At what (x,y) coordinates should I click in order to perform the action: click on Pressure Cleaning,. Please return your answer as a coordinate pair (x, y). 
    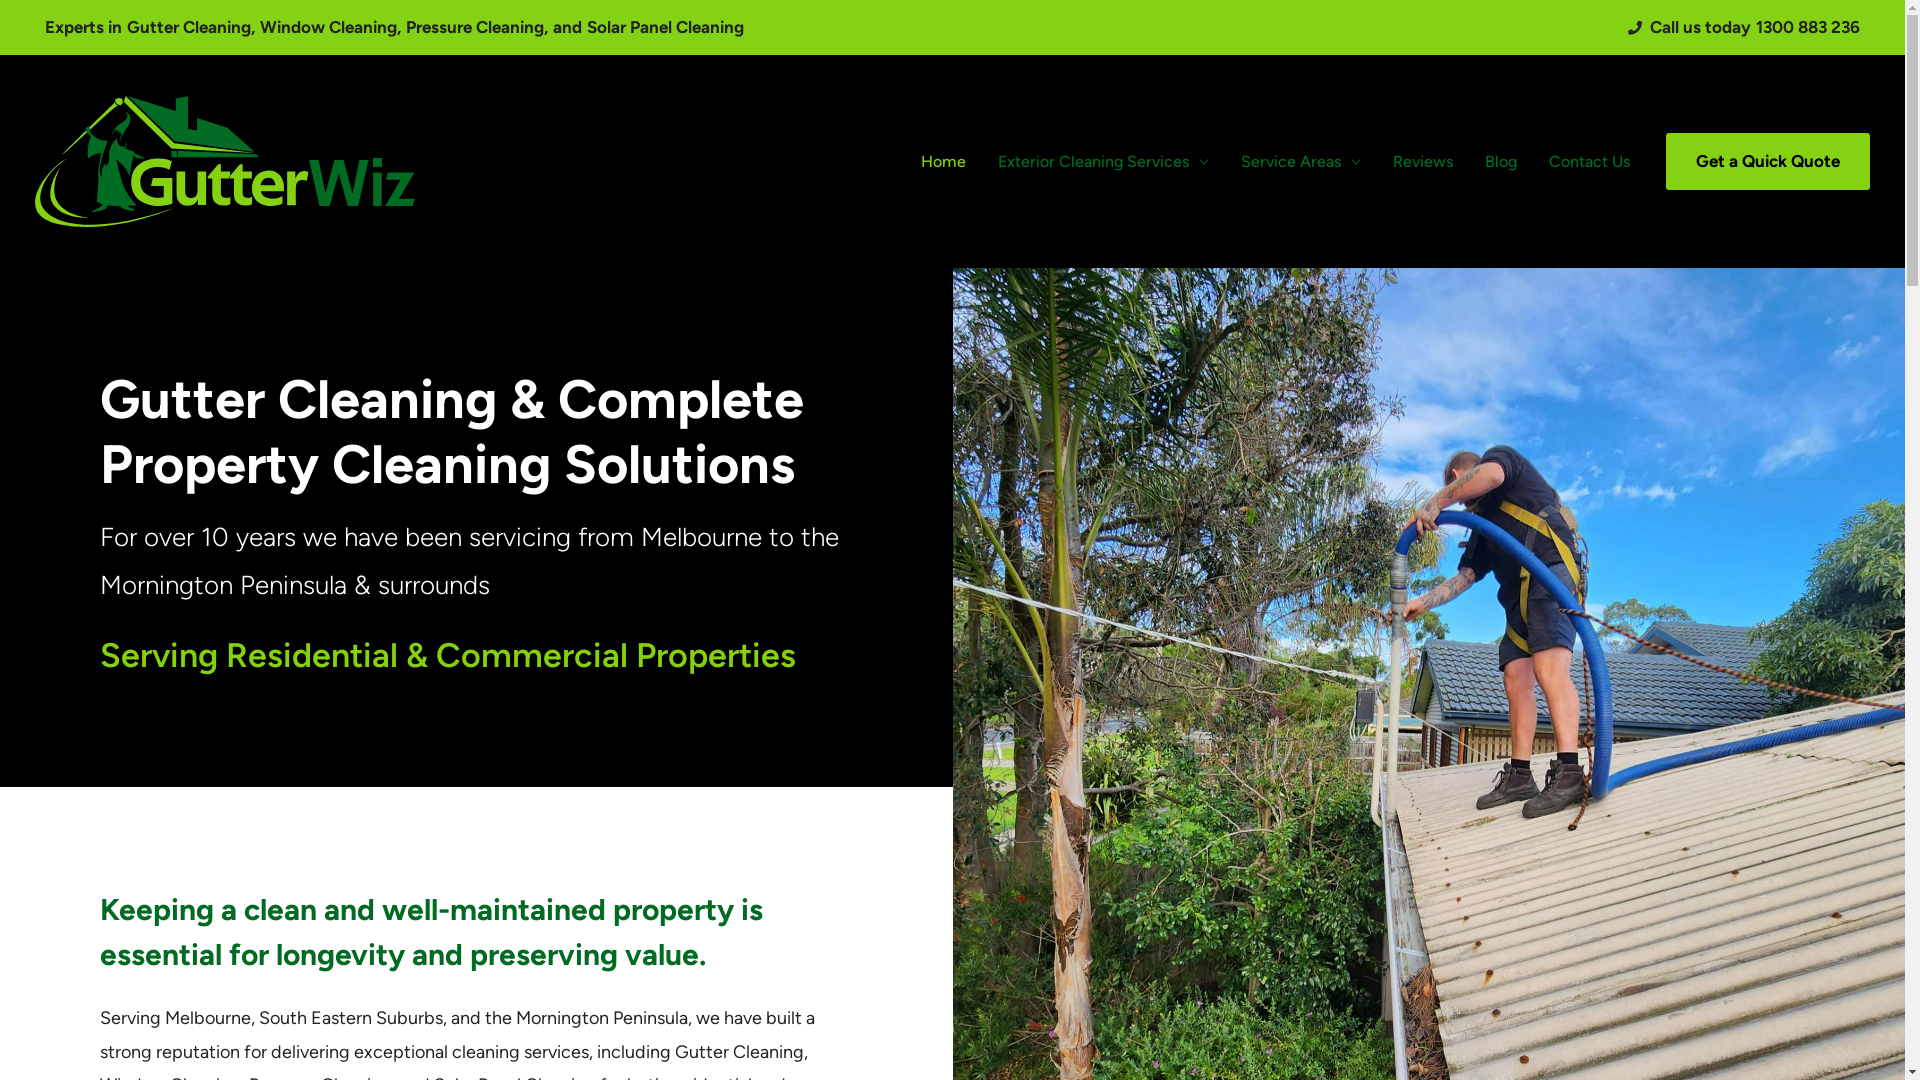
    Looking at the image, I should click on (477, 28).